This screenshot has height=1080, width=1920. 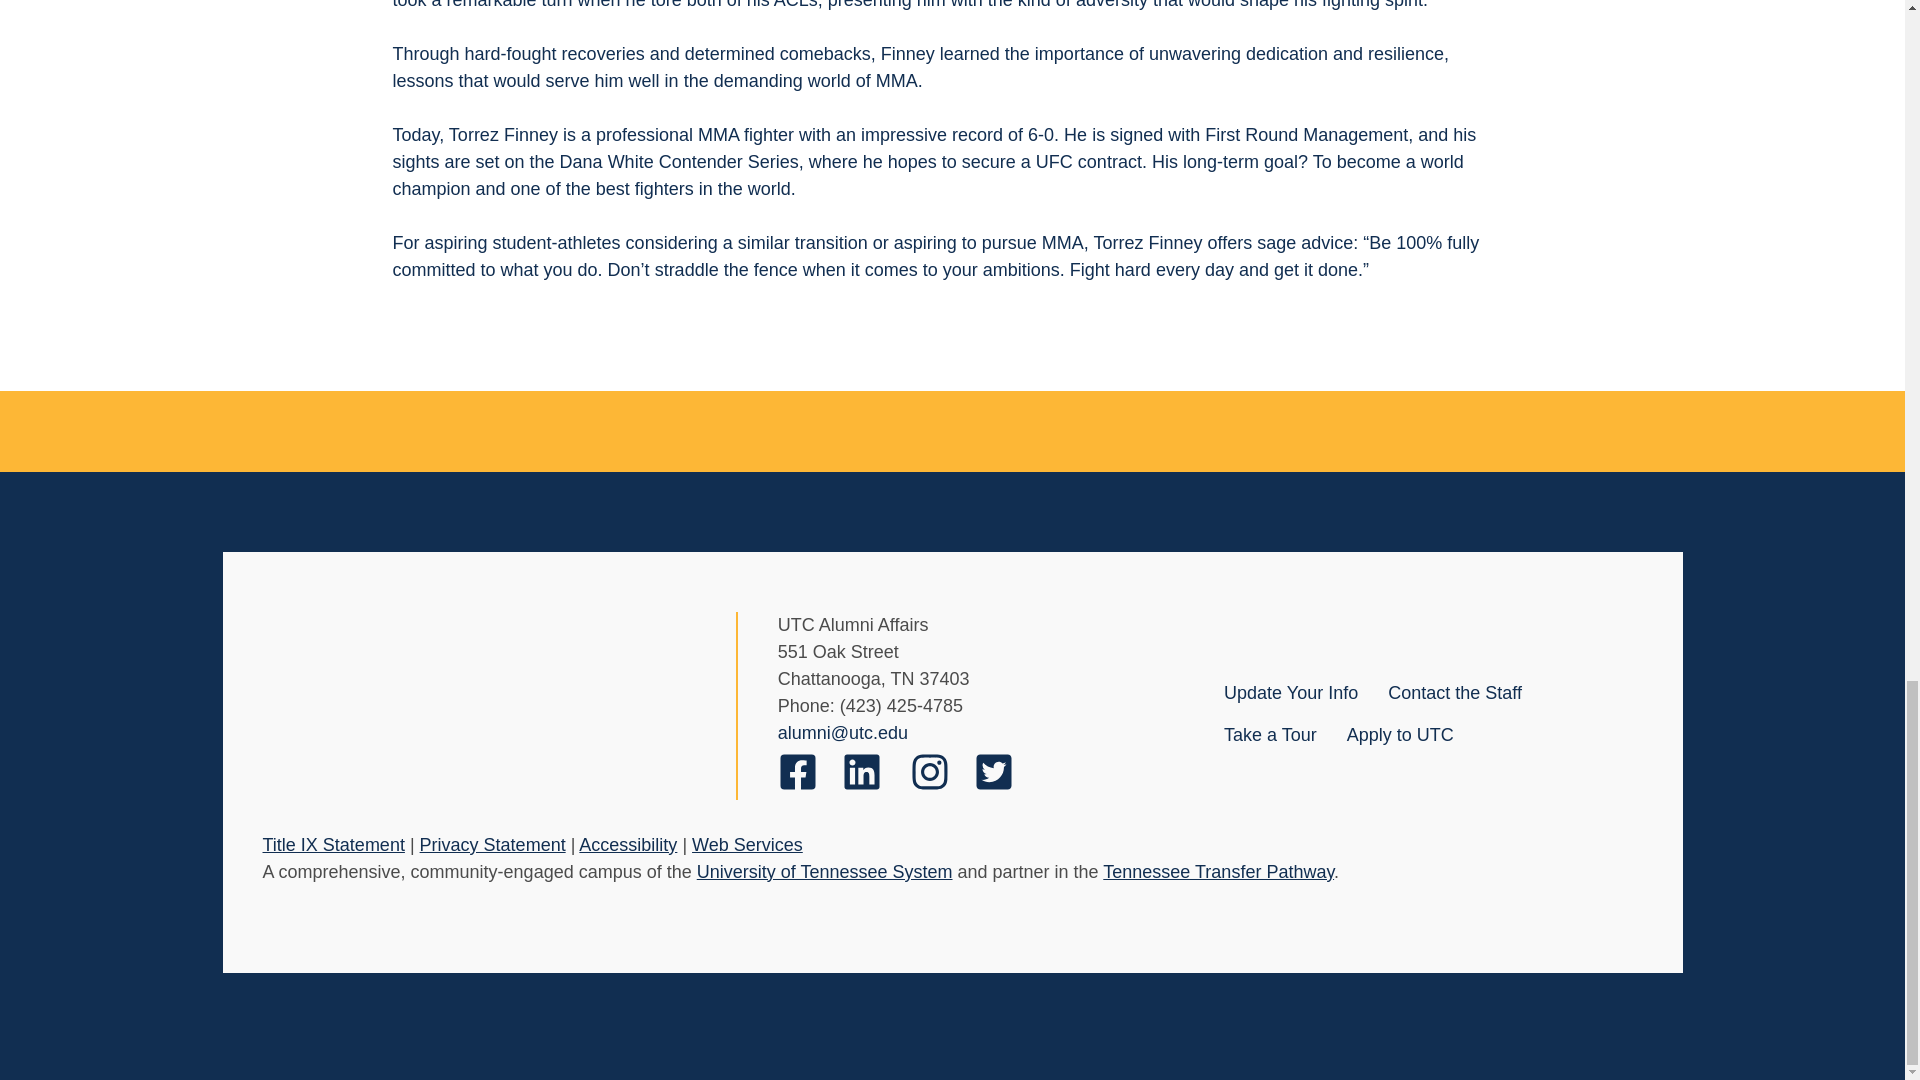 I want to click on University of Tennessee System, so click(x=824, y=872).